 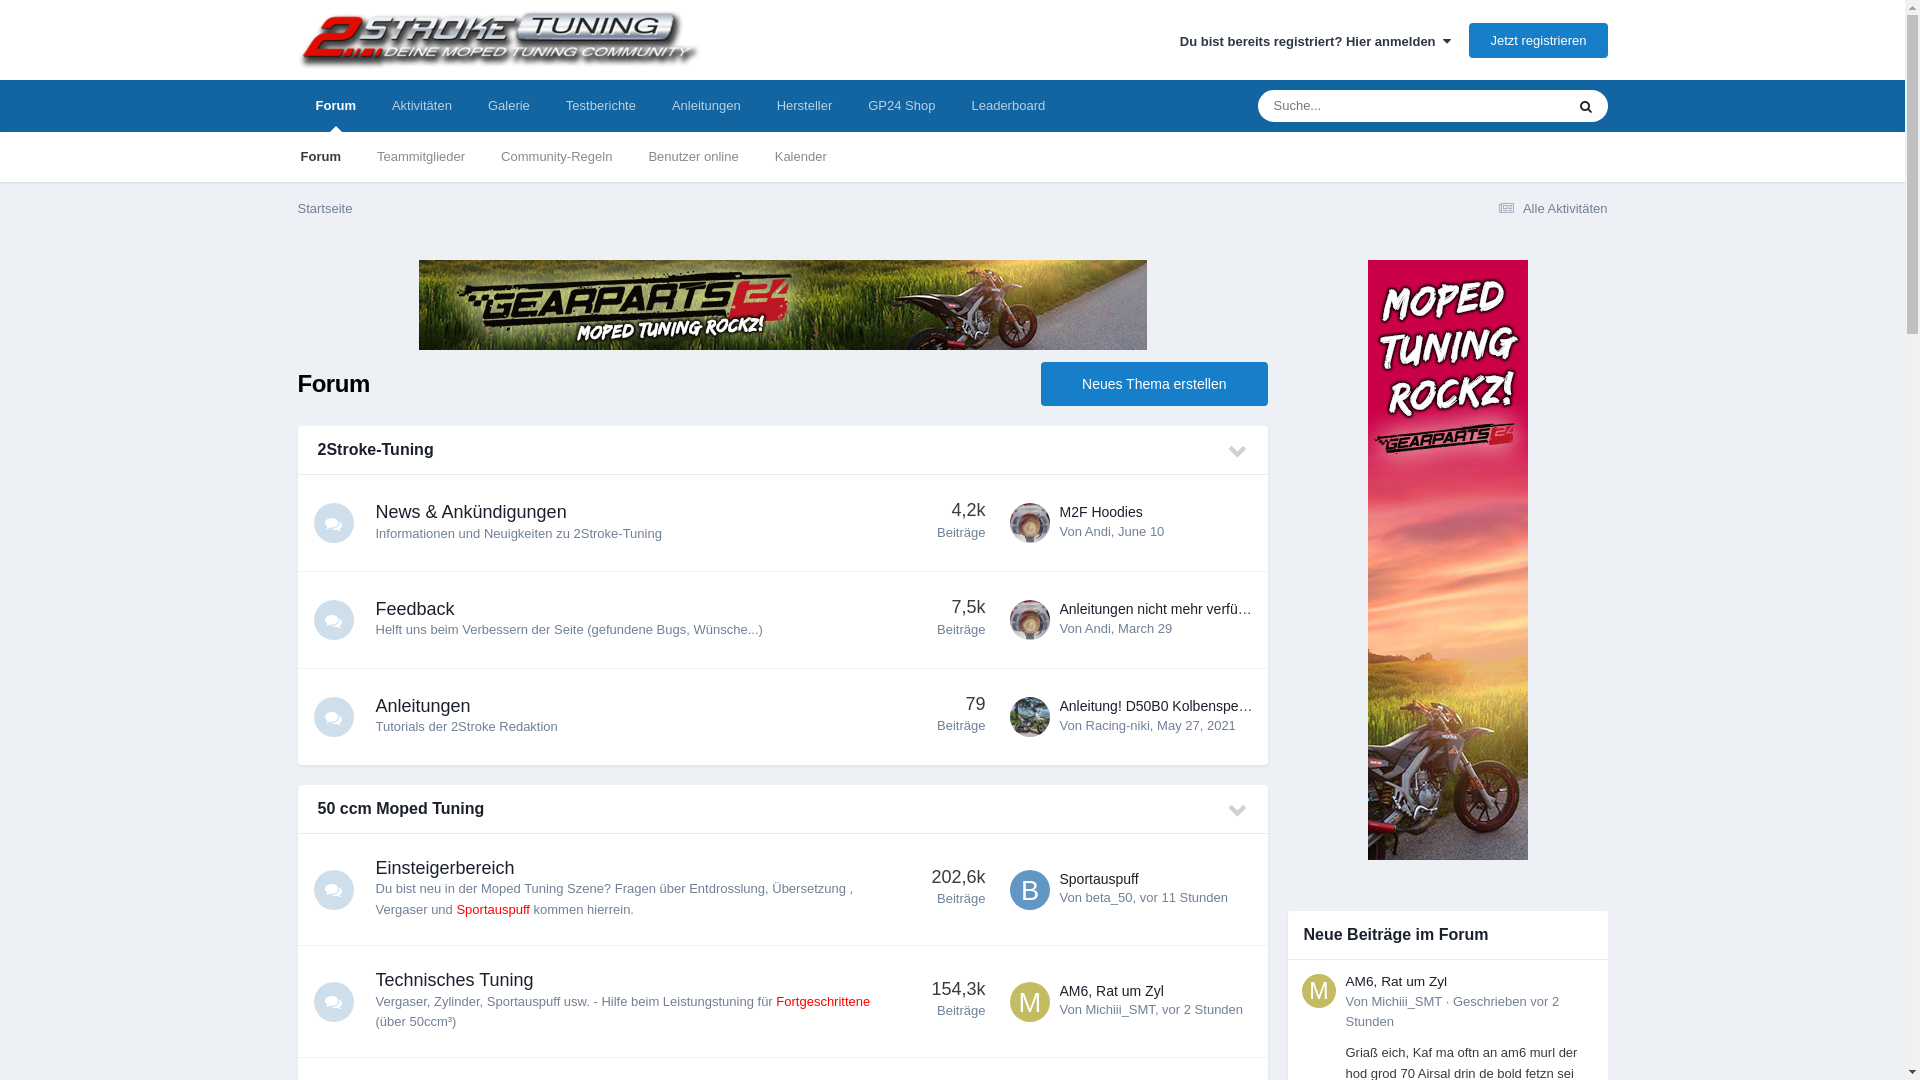 What do you see at coordinates (1100, 878) in the screenshot?
I see `Sportauspuff` at bounding box center [1100, 878].